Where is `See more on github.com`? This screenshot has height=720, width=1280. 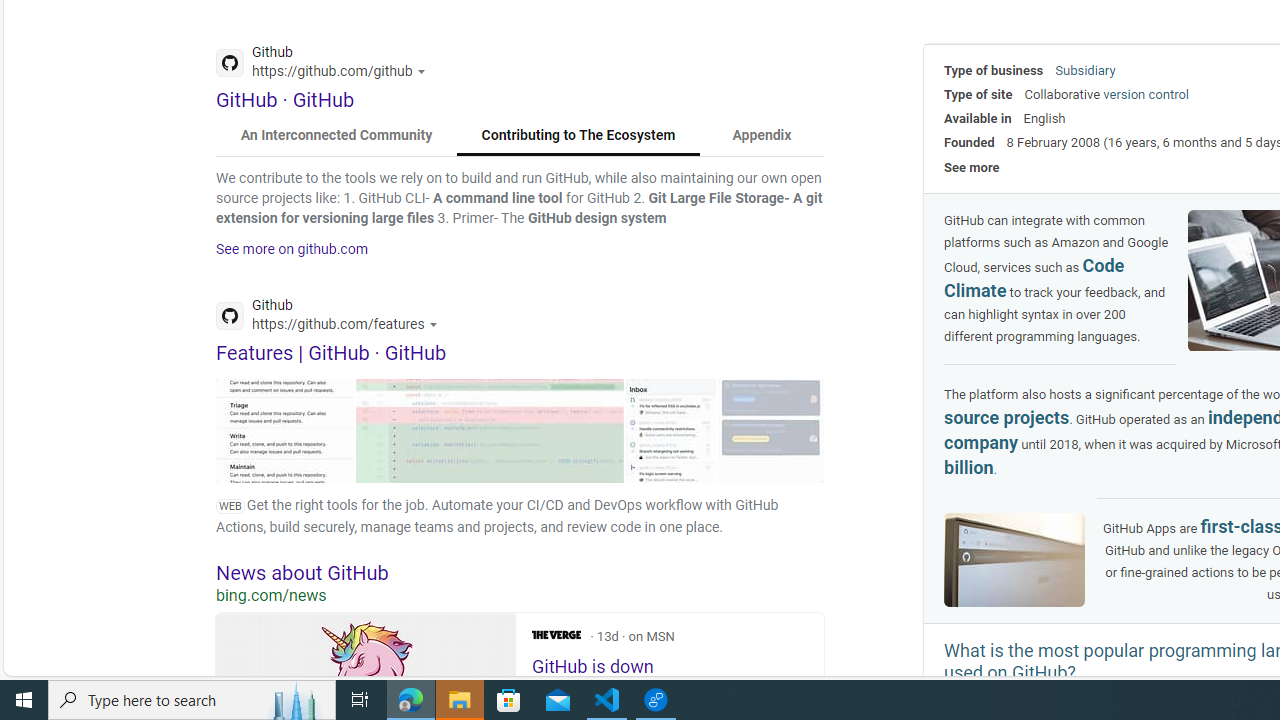 See more on github.com is located at coordinates (292, 249).